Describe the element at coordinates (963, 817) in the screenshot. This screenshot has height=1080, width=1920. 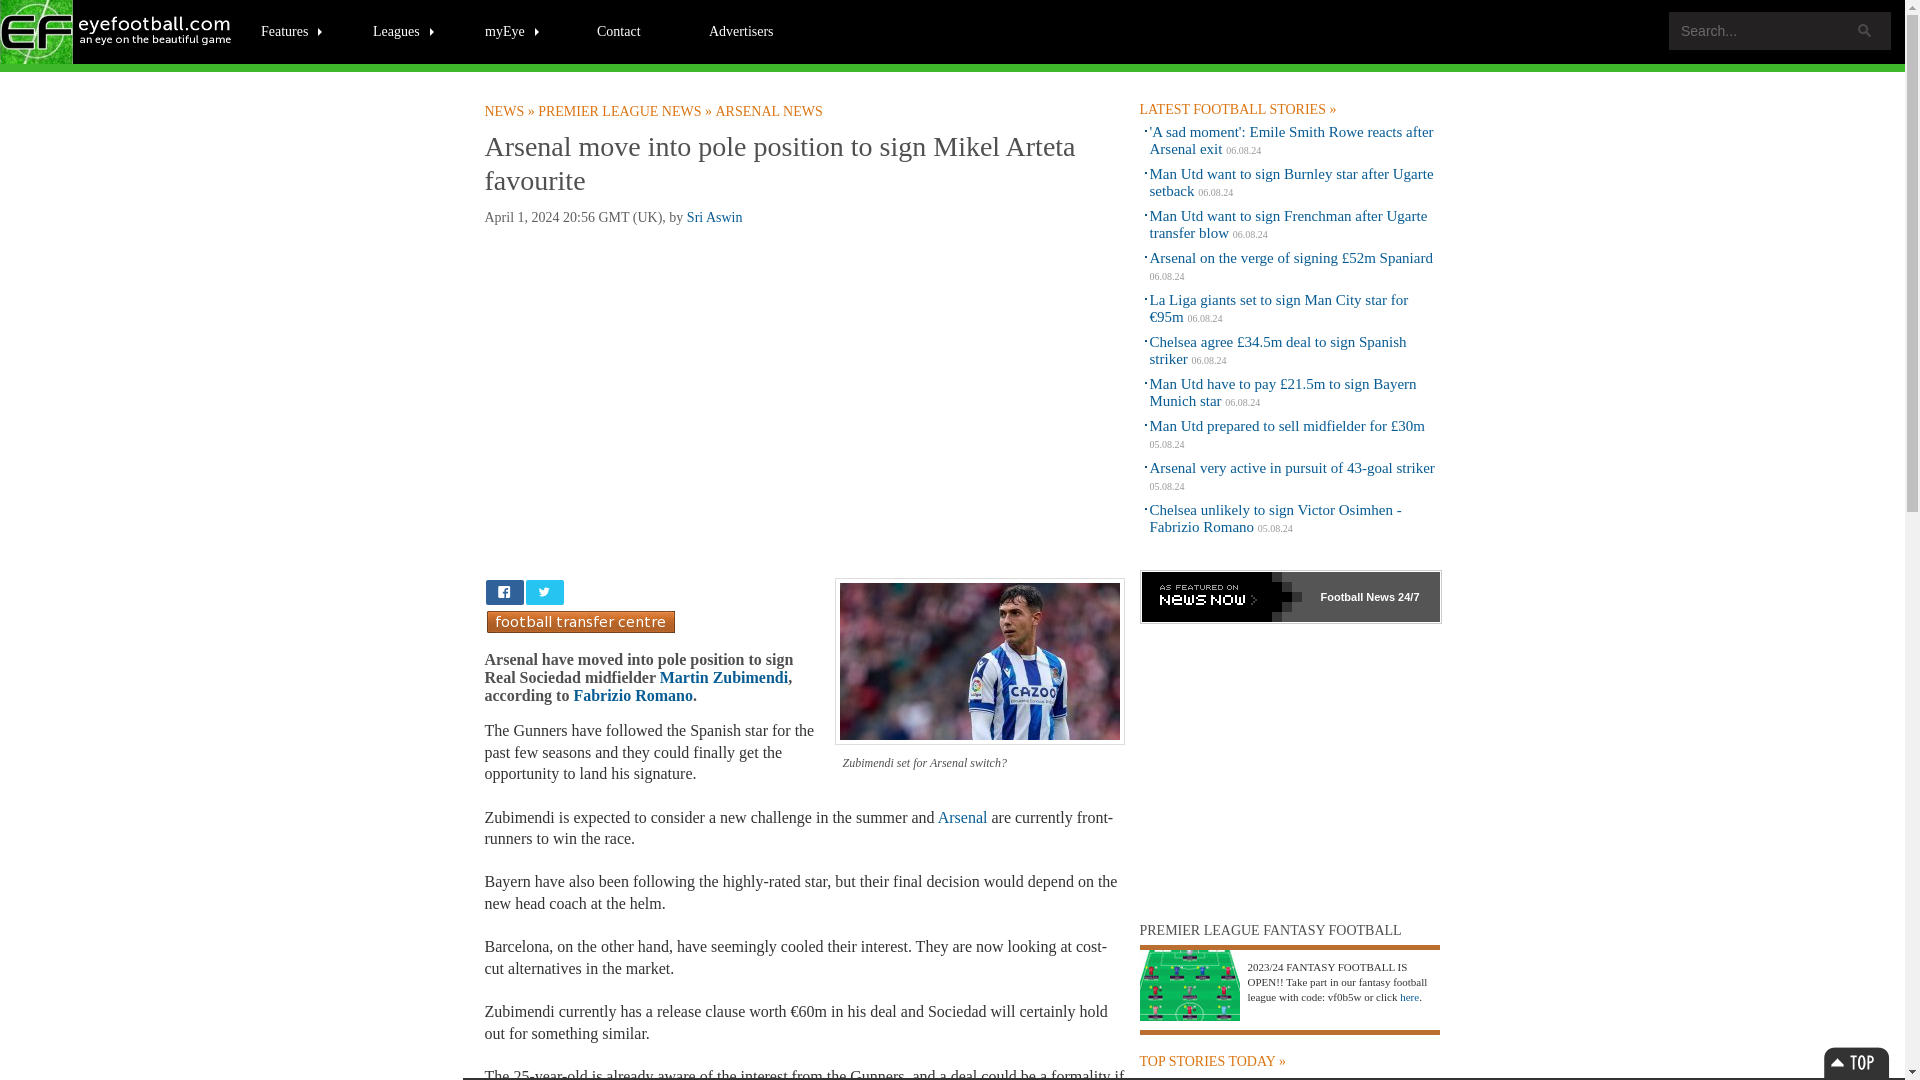
I see `Arsenal` at that location.